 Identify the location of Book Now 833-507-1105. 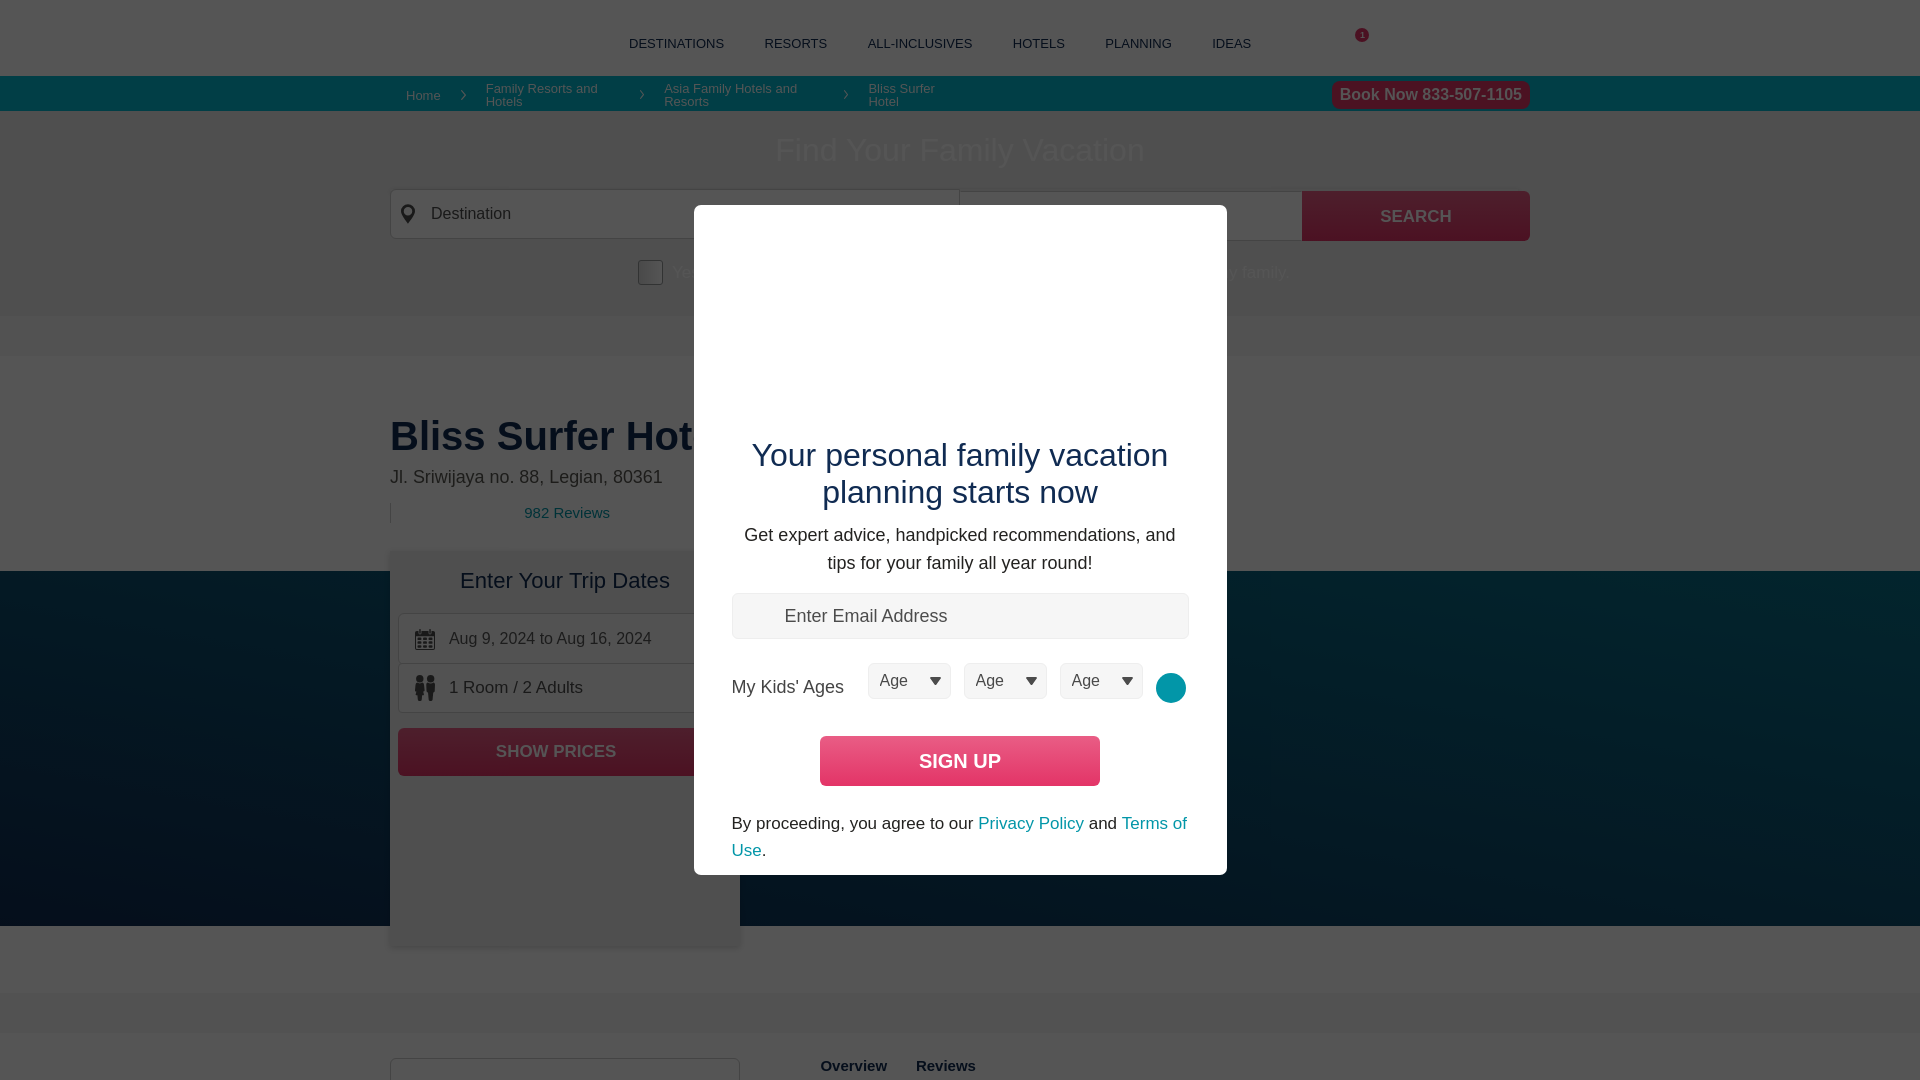
(1431, 95).